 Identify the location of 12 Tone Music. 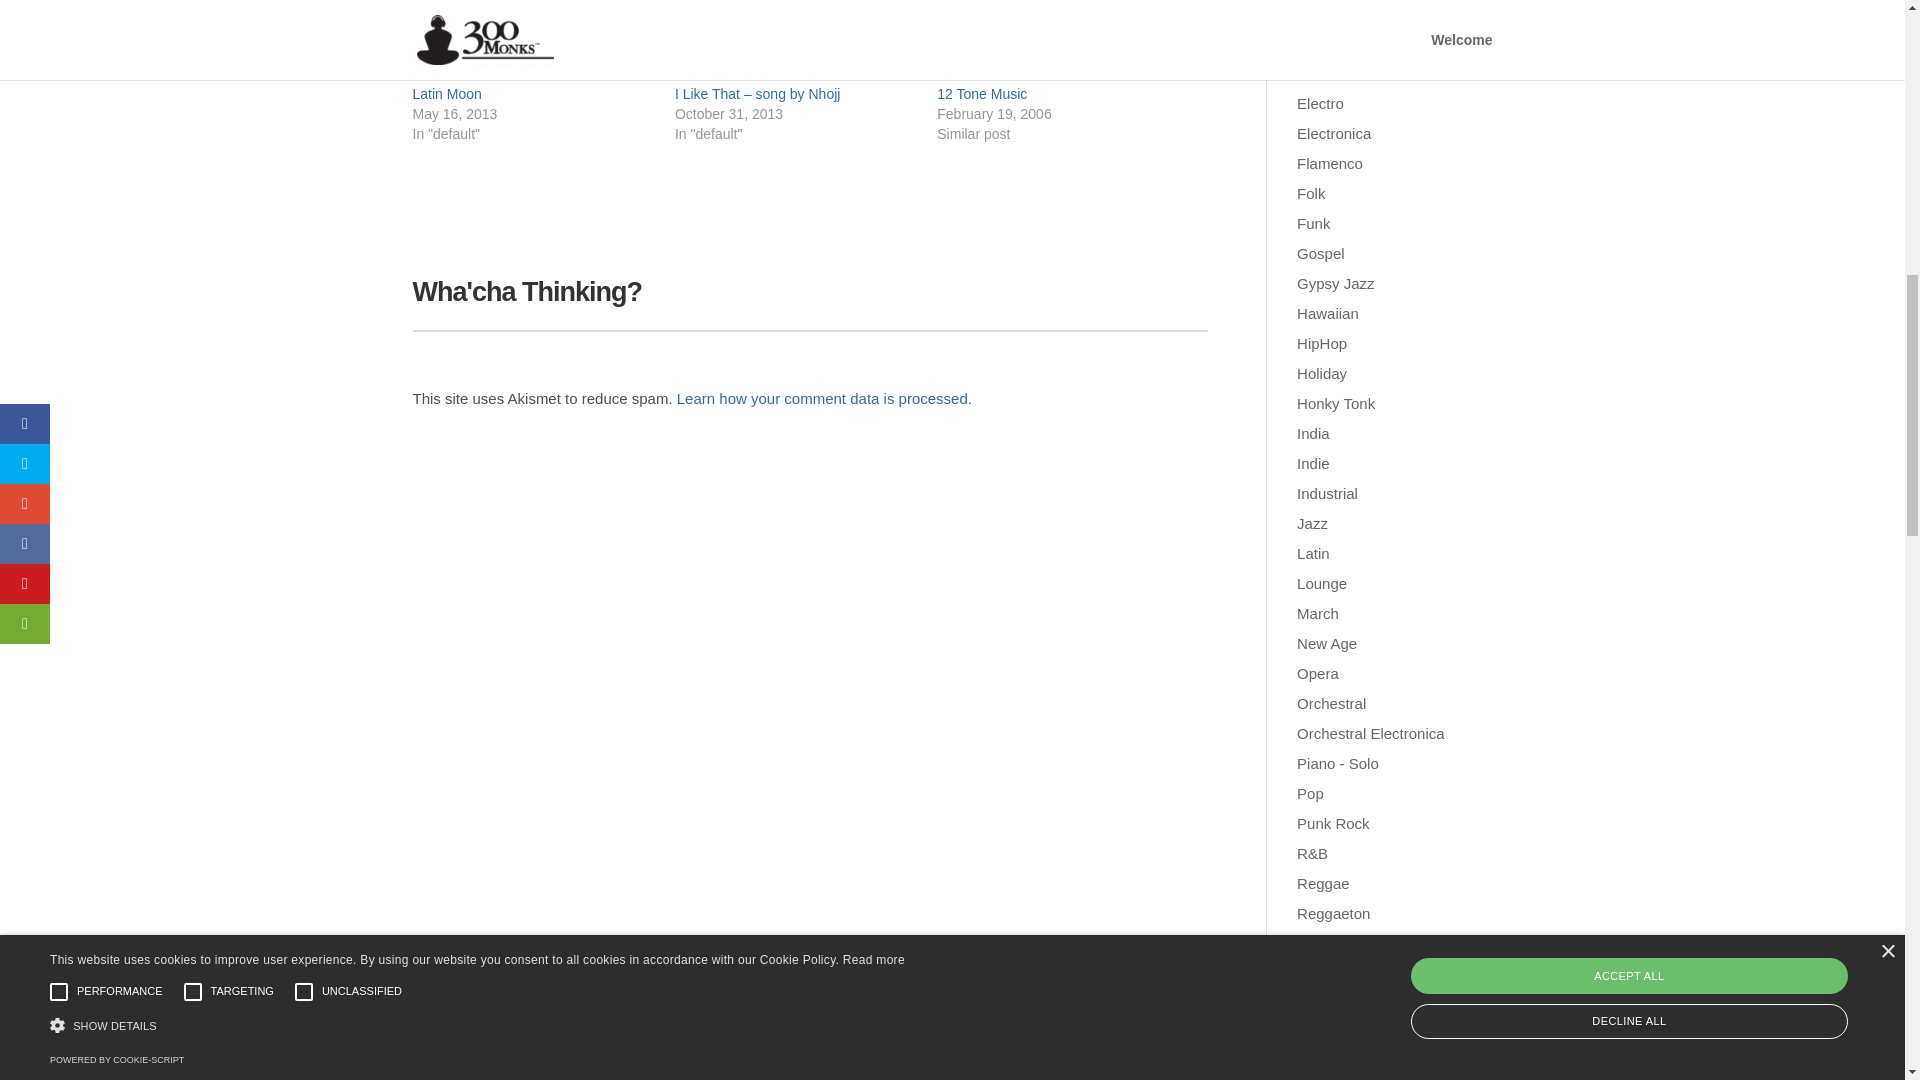
(982, 94).